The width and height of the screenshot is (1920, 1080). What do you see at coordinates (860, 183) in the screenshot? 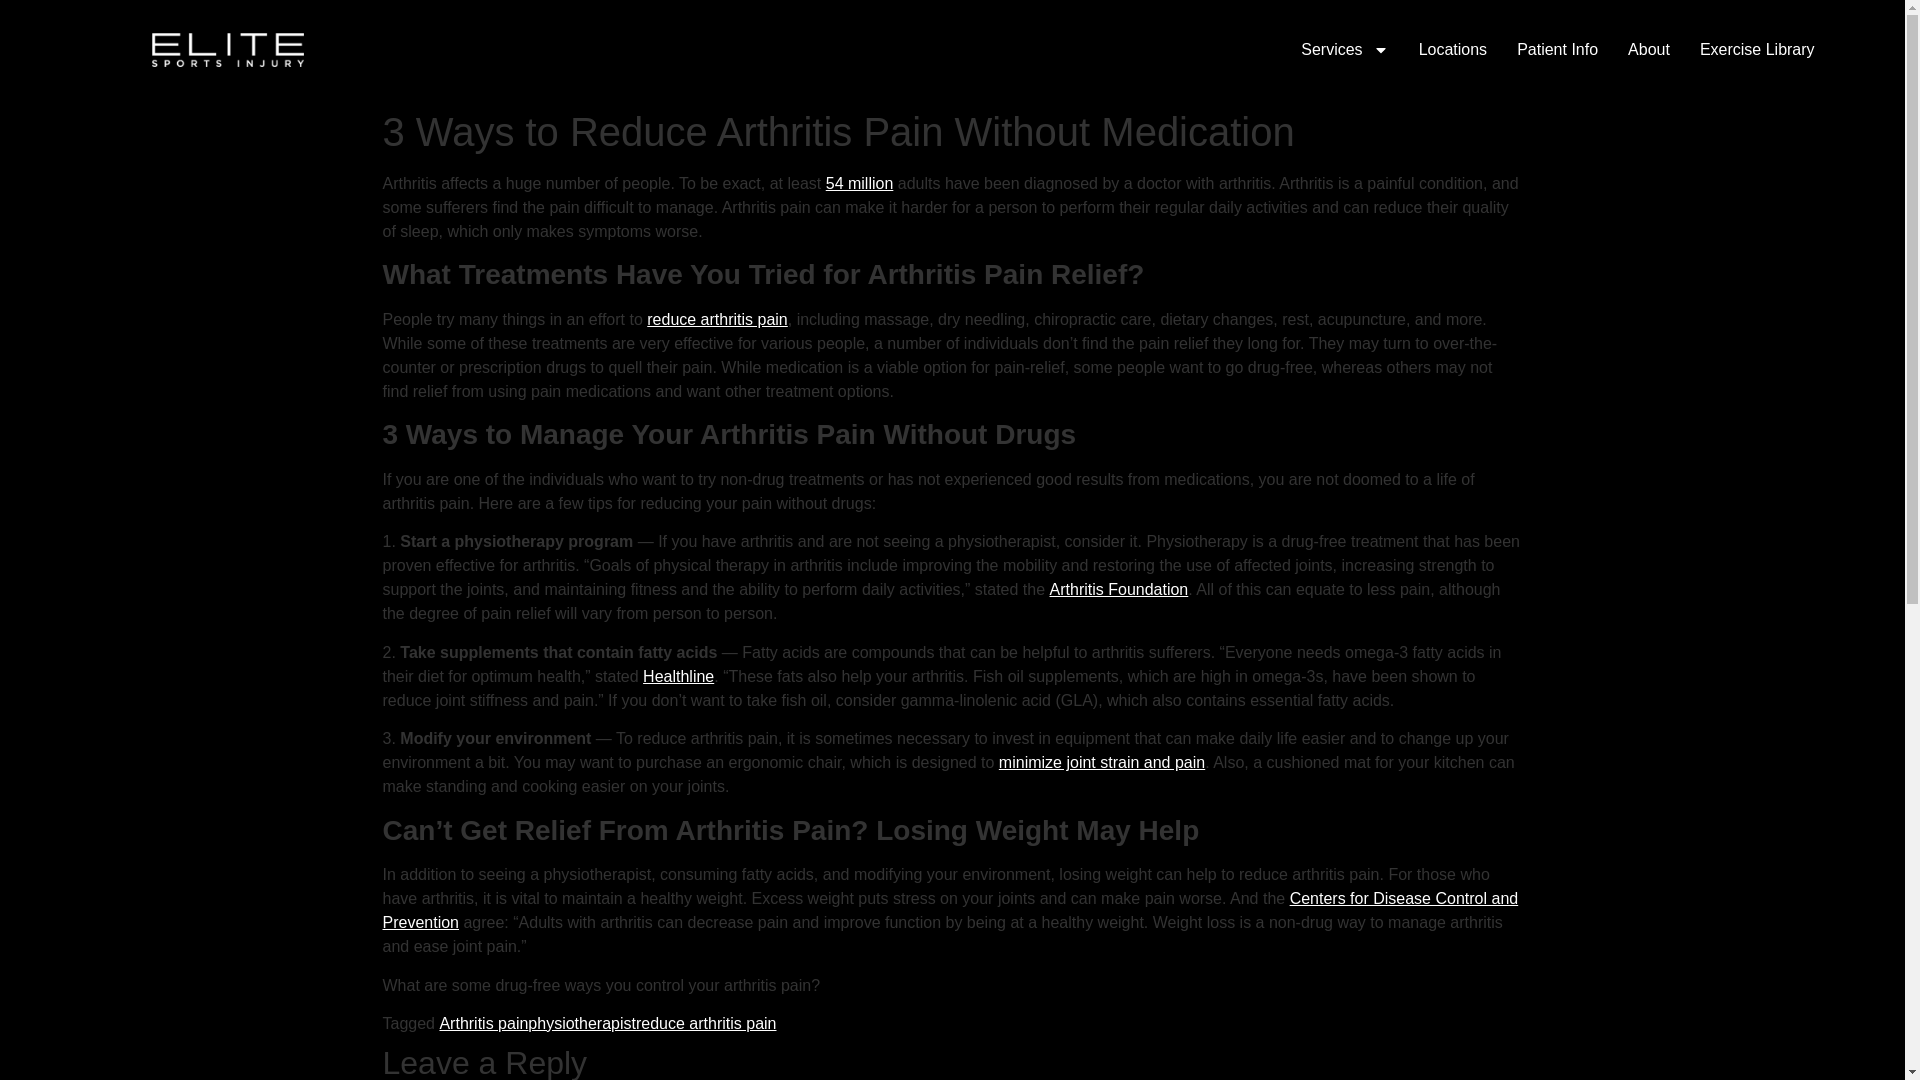
I see `54 million` at bounding box center [860, 183].